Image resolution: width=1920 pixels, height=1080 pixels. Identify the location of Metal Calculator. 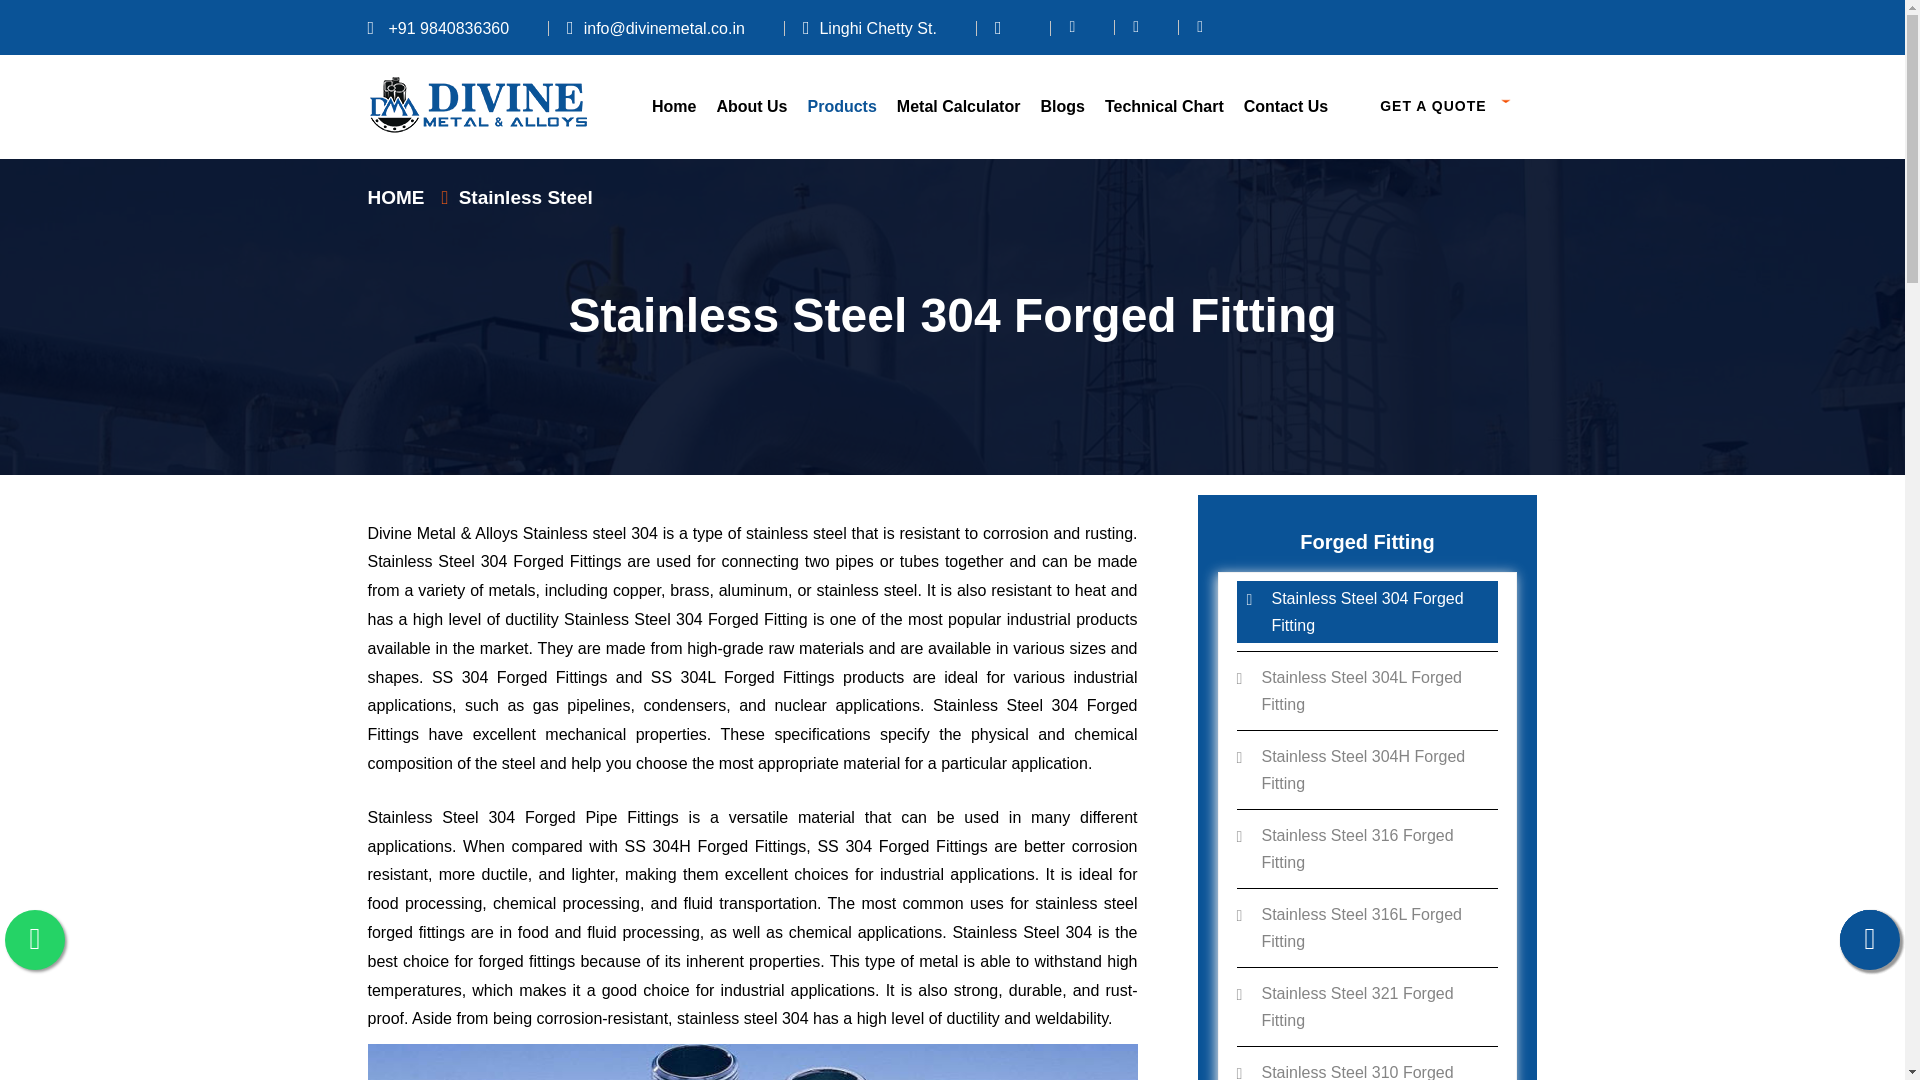
(958, 106).